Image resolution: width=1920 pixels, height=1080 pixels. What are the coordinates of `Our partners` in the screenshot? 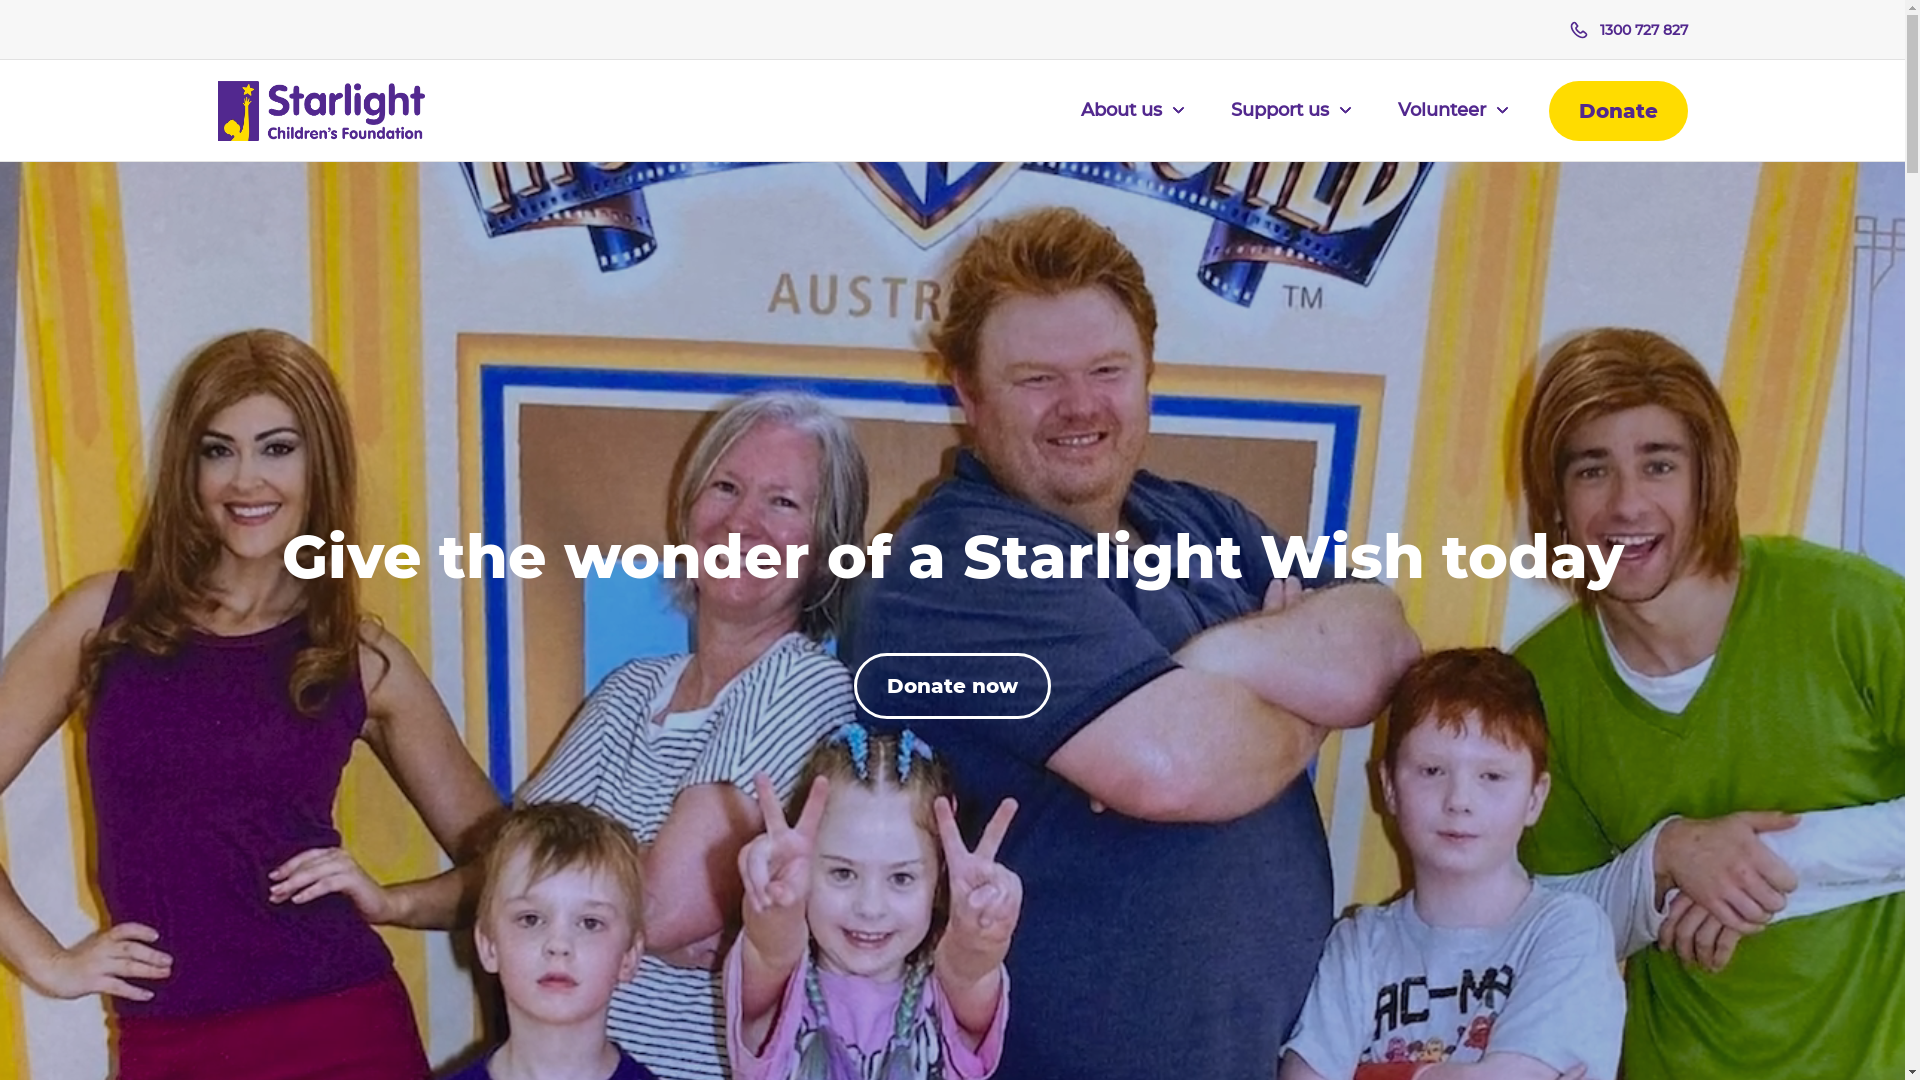 It's located at (463, 322).